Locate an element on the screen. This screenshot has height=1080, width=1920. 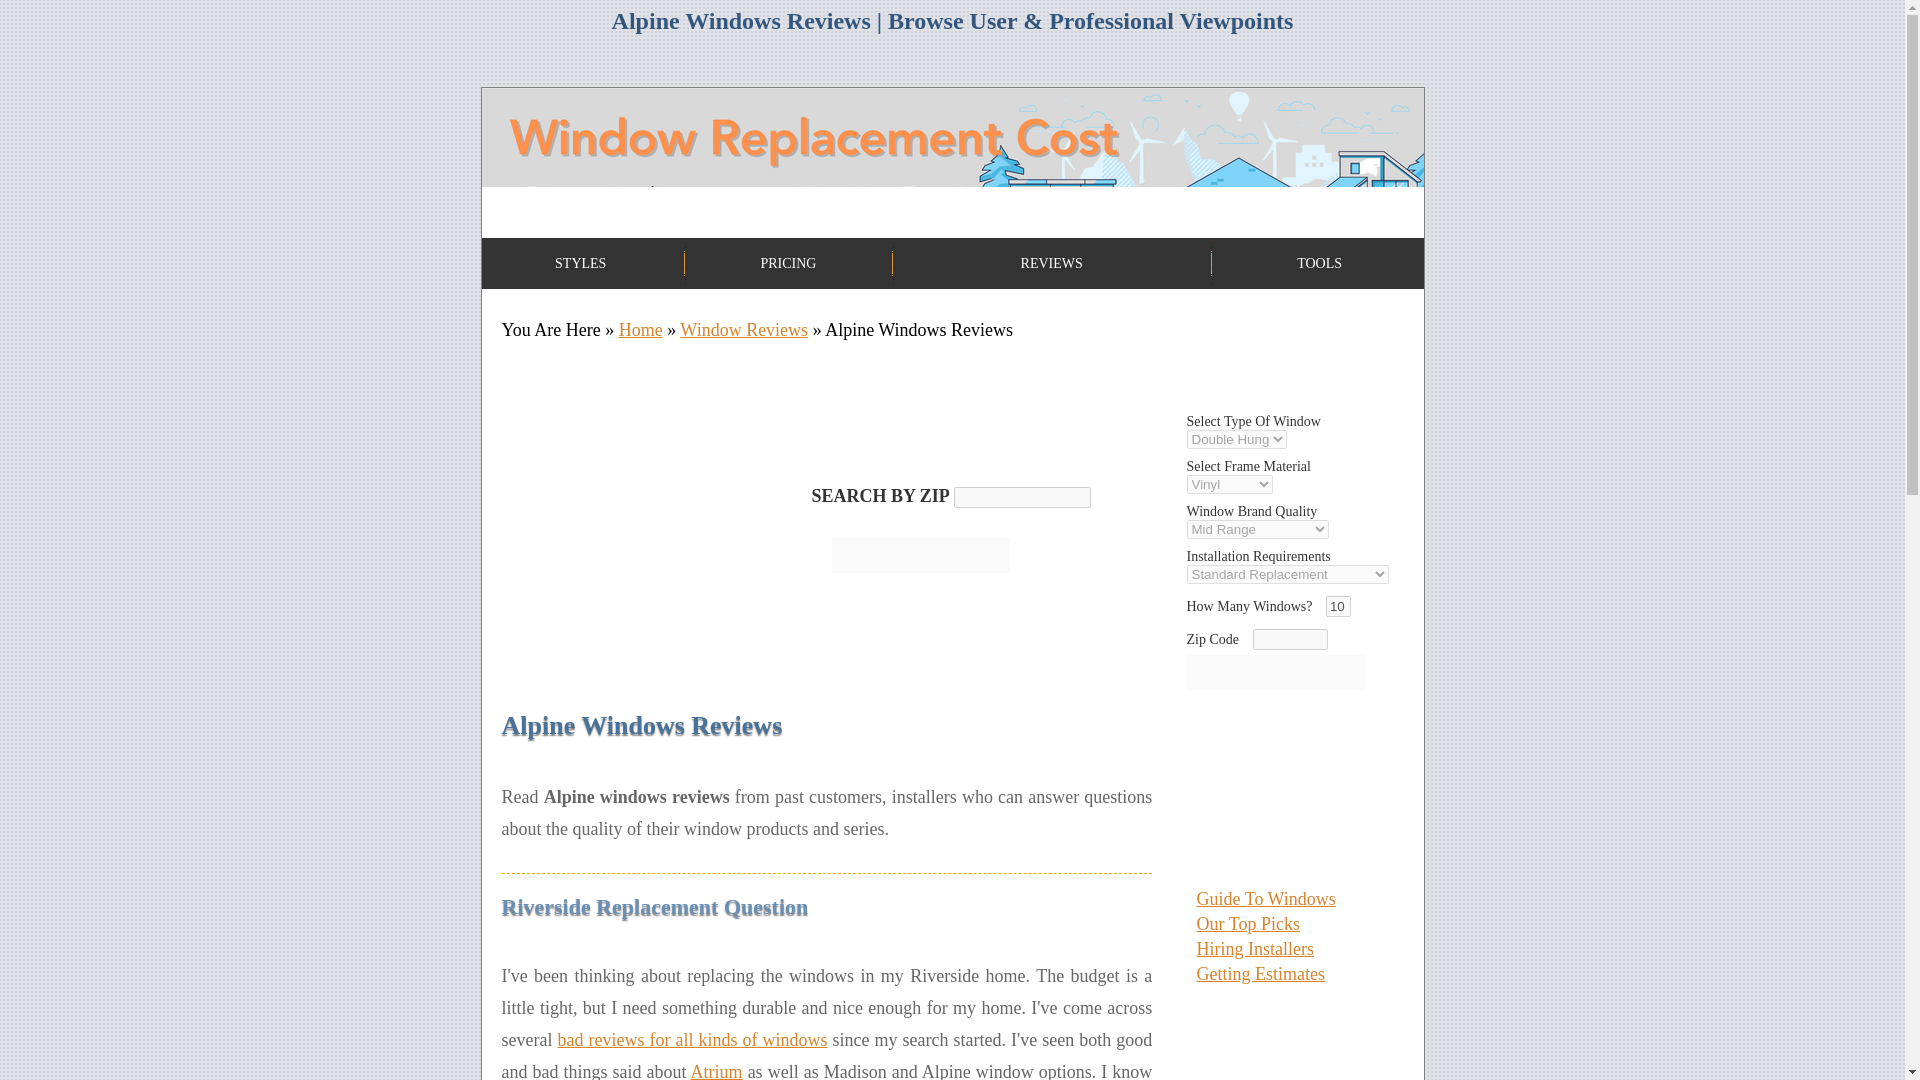
Search is located at coordinates (920, 555).